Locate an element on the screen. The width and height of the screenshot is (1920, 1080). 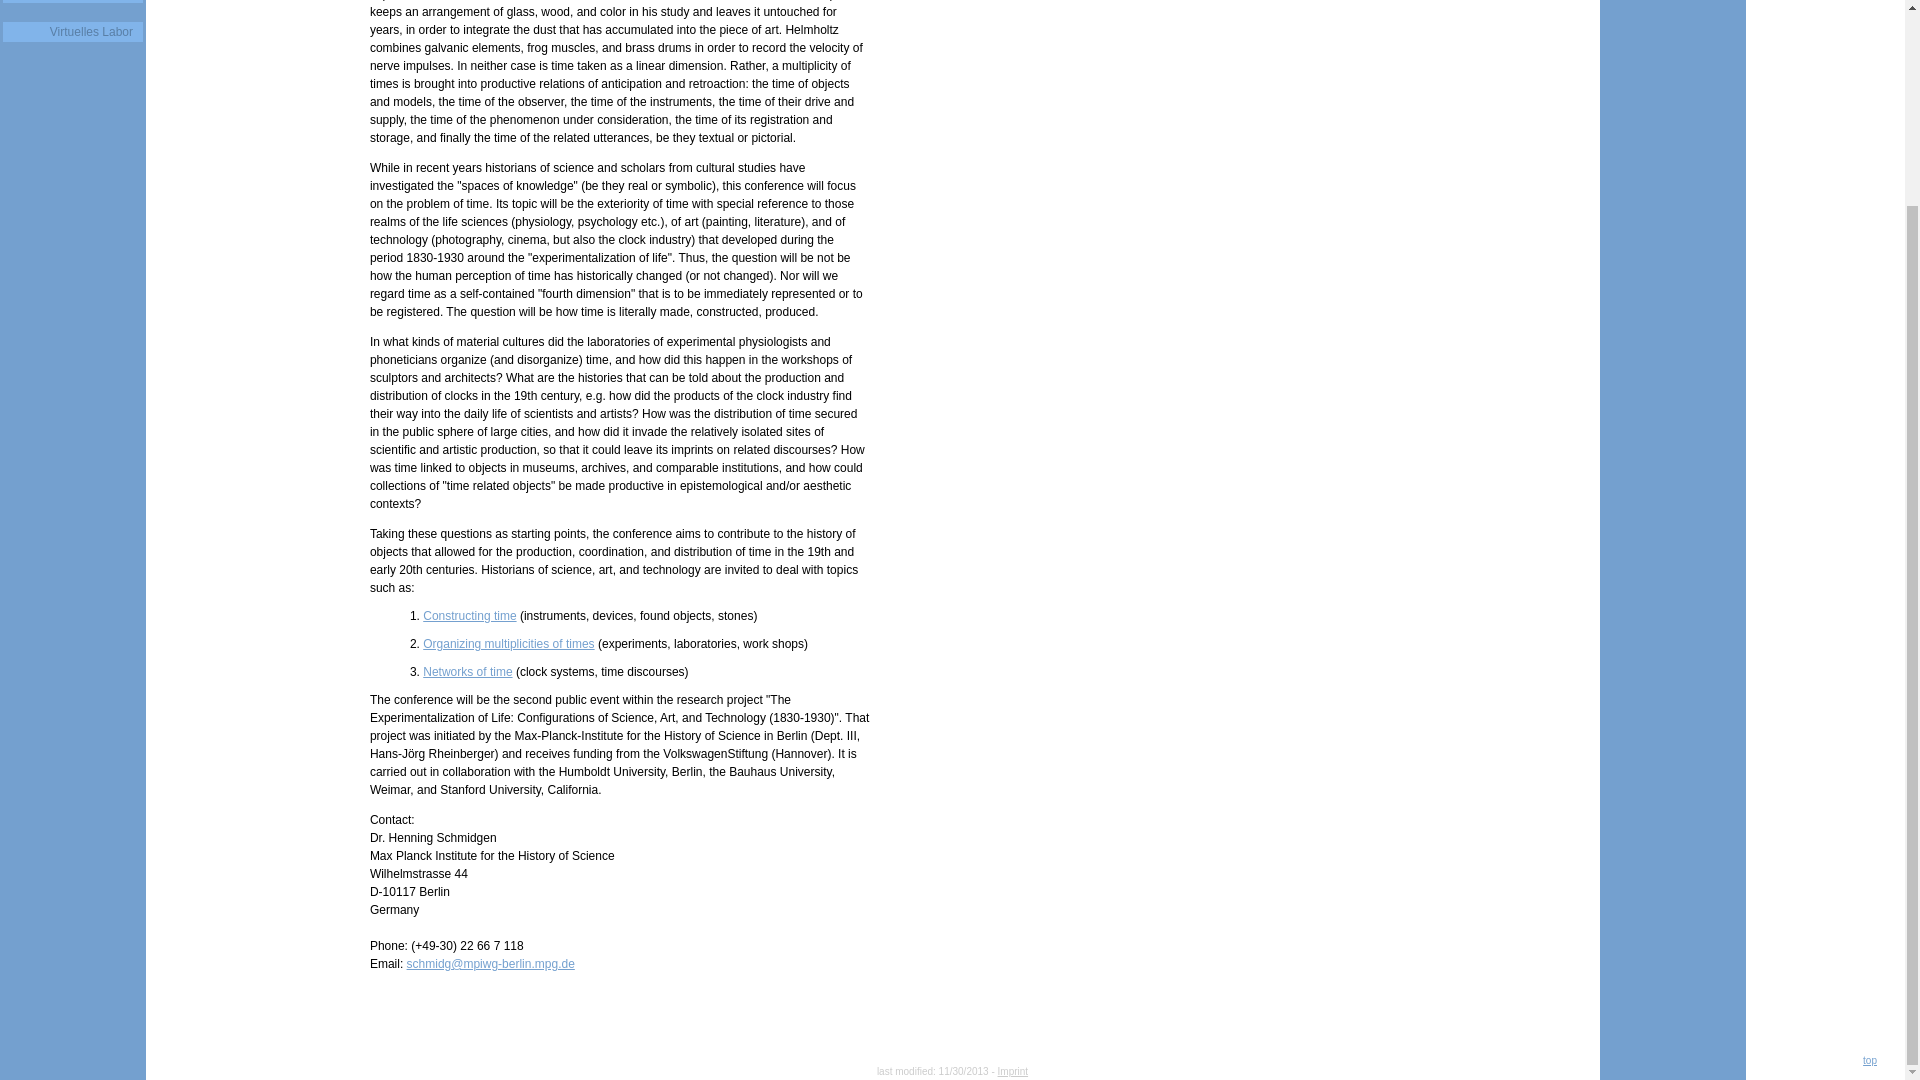
Constructing time is located at coordinates (469, 616).